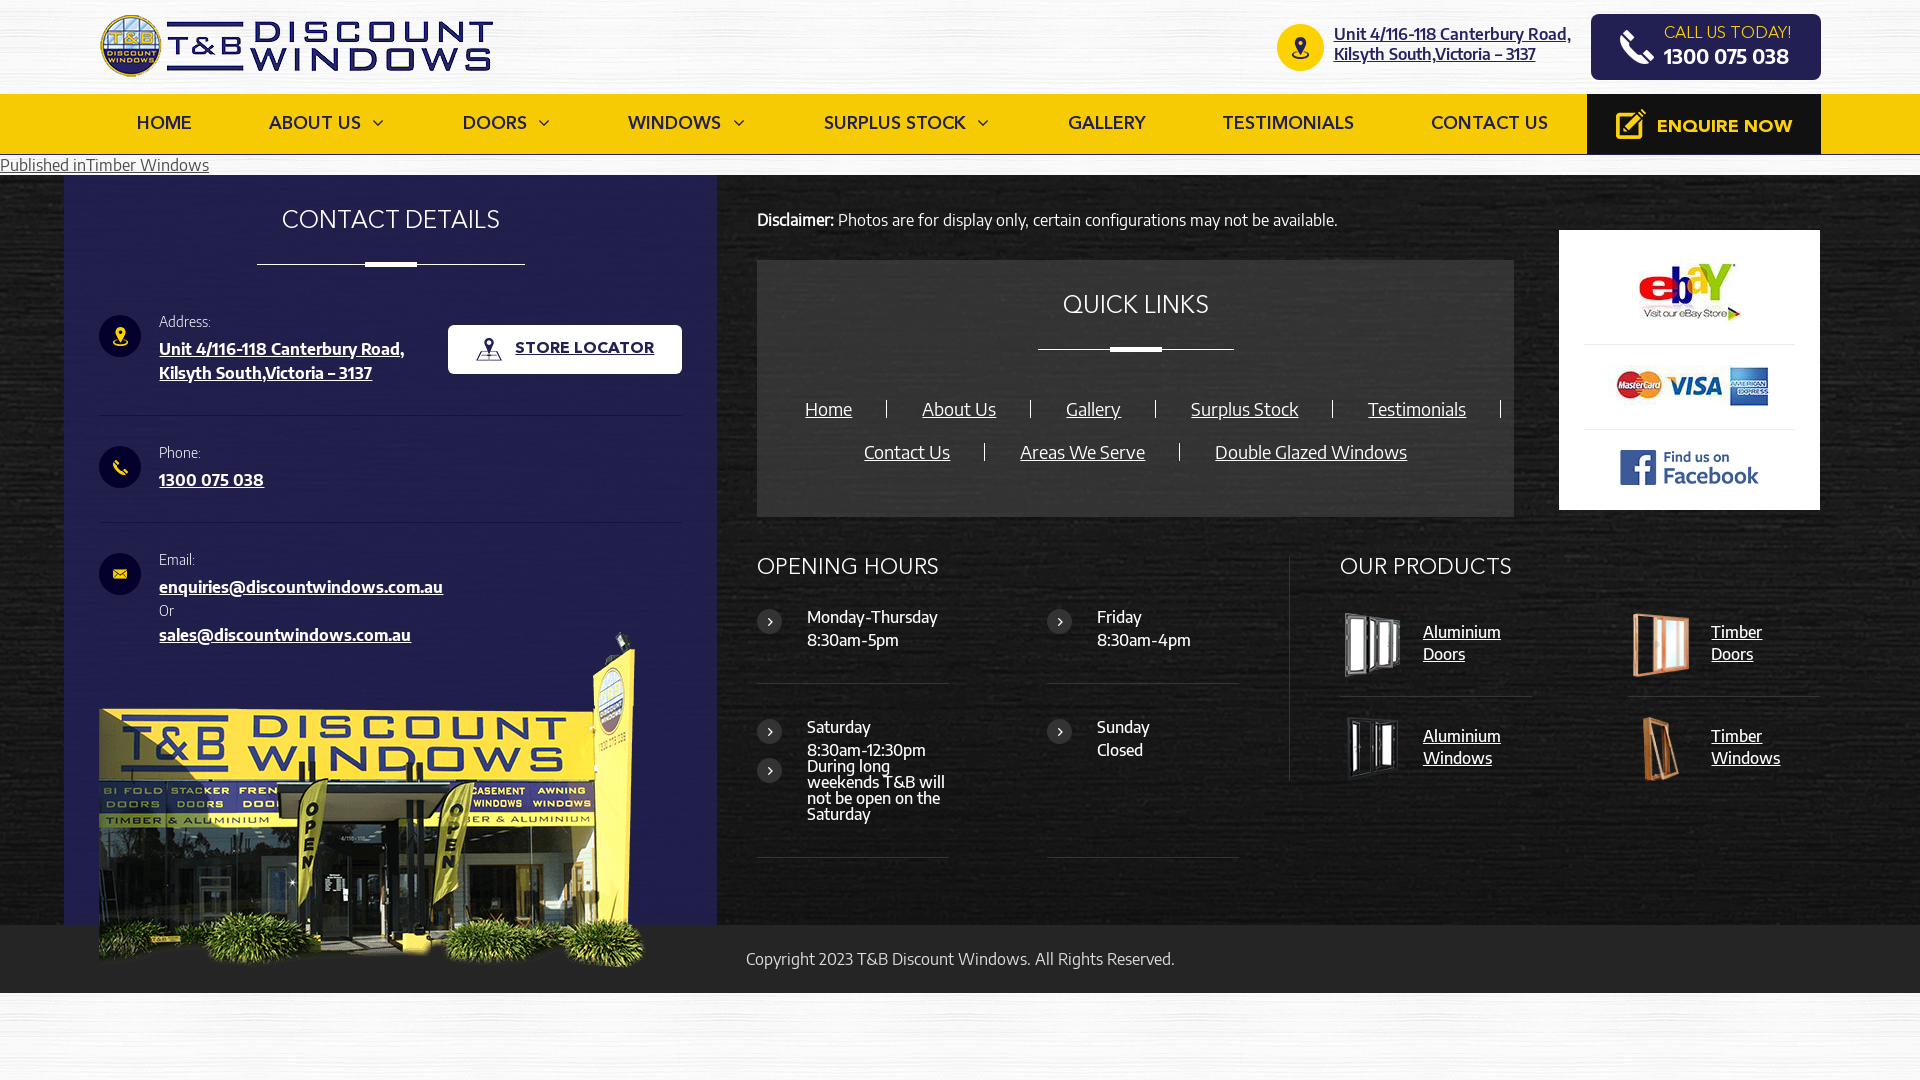 The width and height of the screenshot is (1920, 1080). What do you see at coordinates (1244, 409) in the screenshot?
I see `Surplus Stock` at bounding box center [1244, 409].